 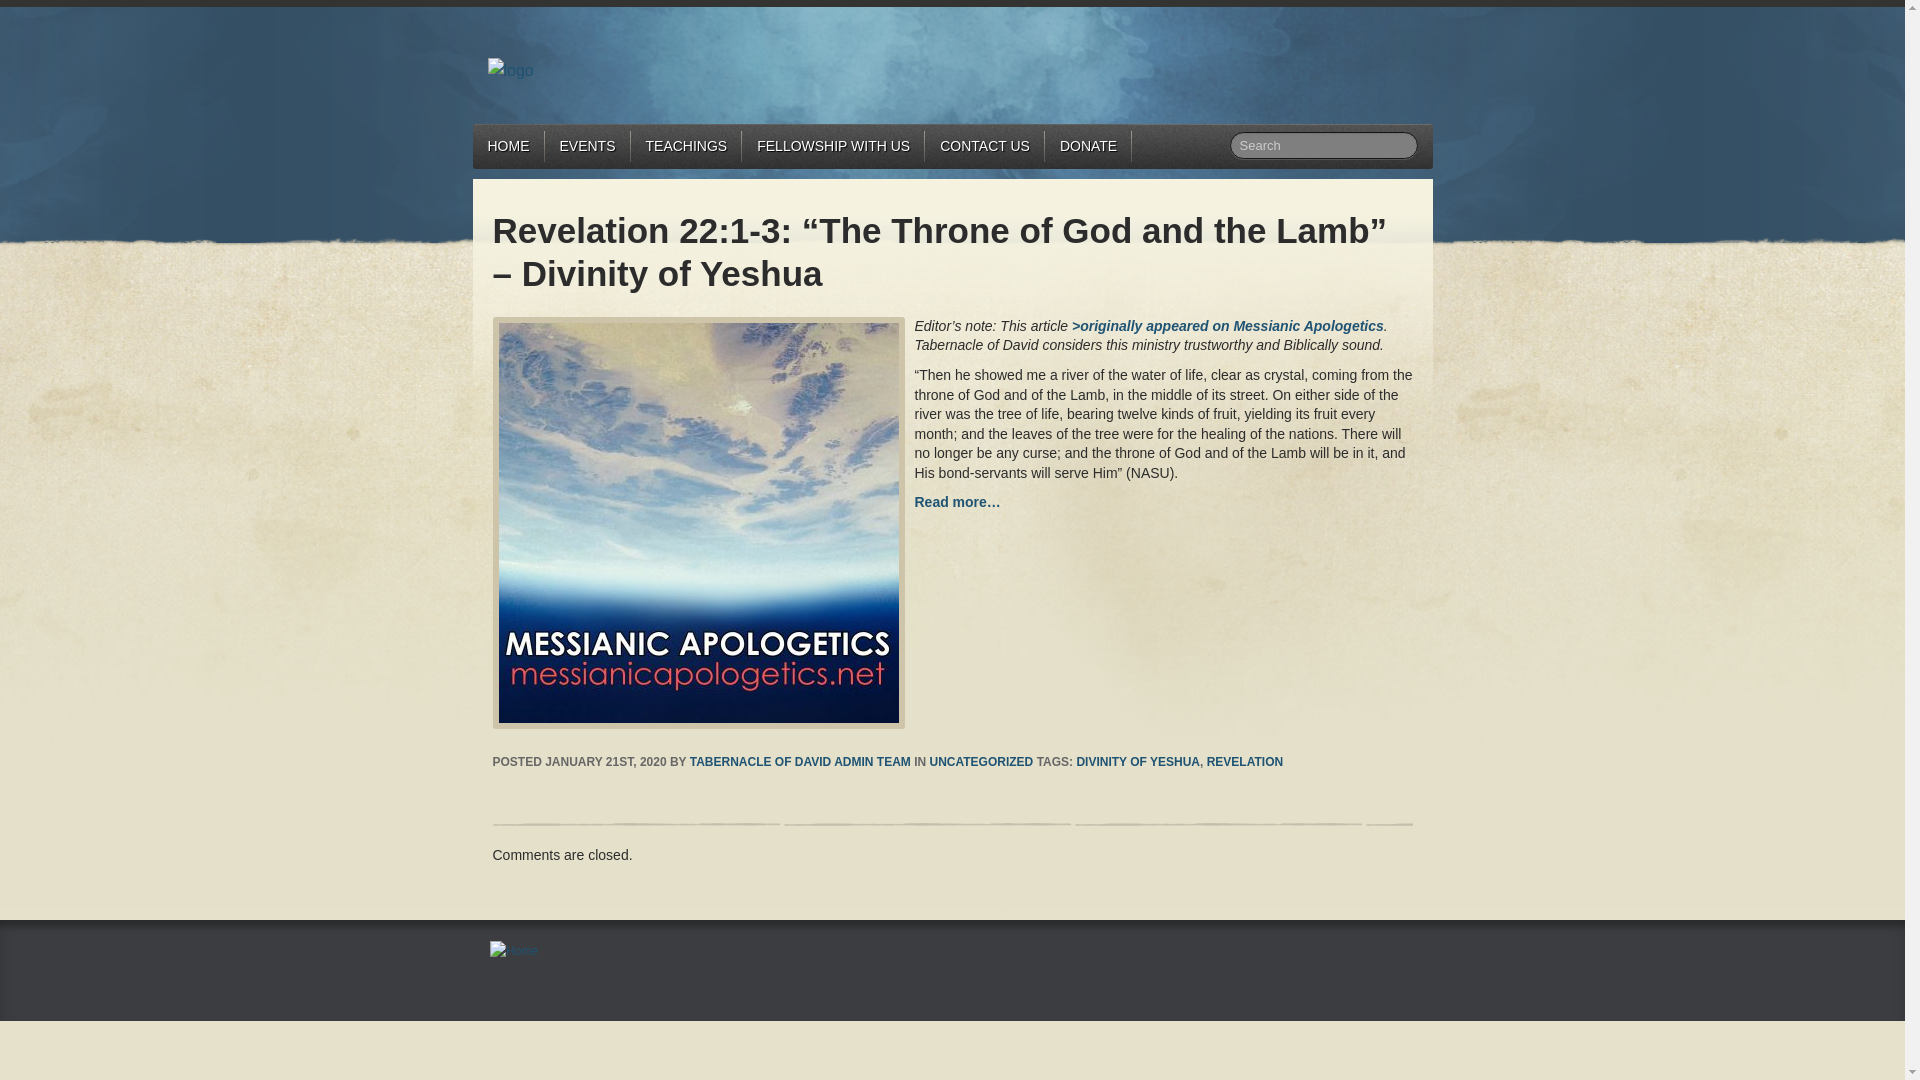 What do you see at coordinates (513, 949) in the screenshot?
I see `Home` at bounding box center [513, 949].